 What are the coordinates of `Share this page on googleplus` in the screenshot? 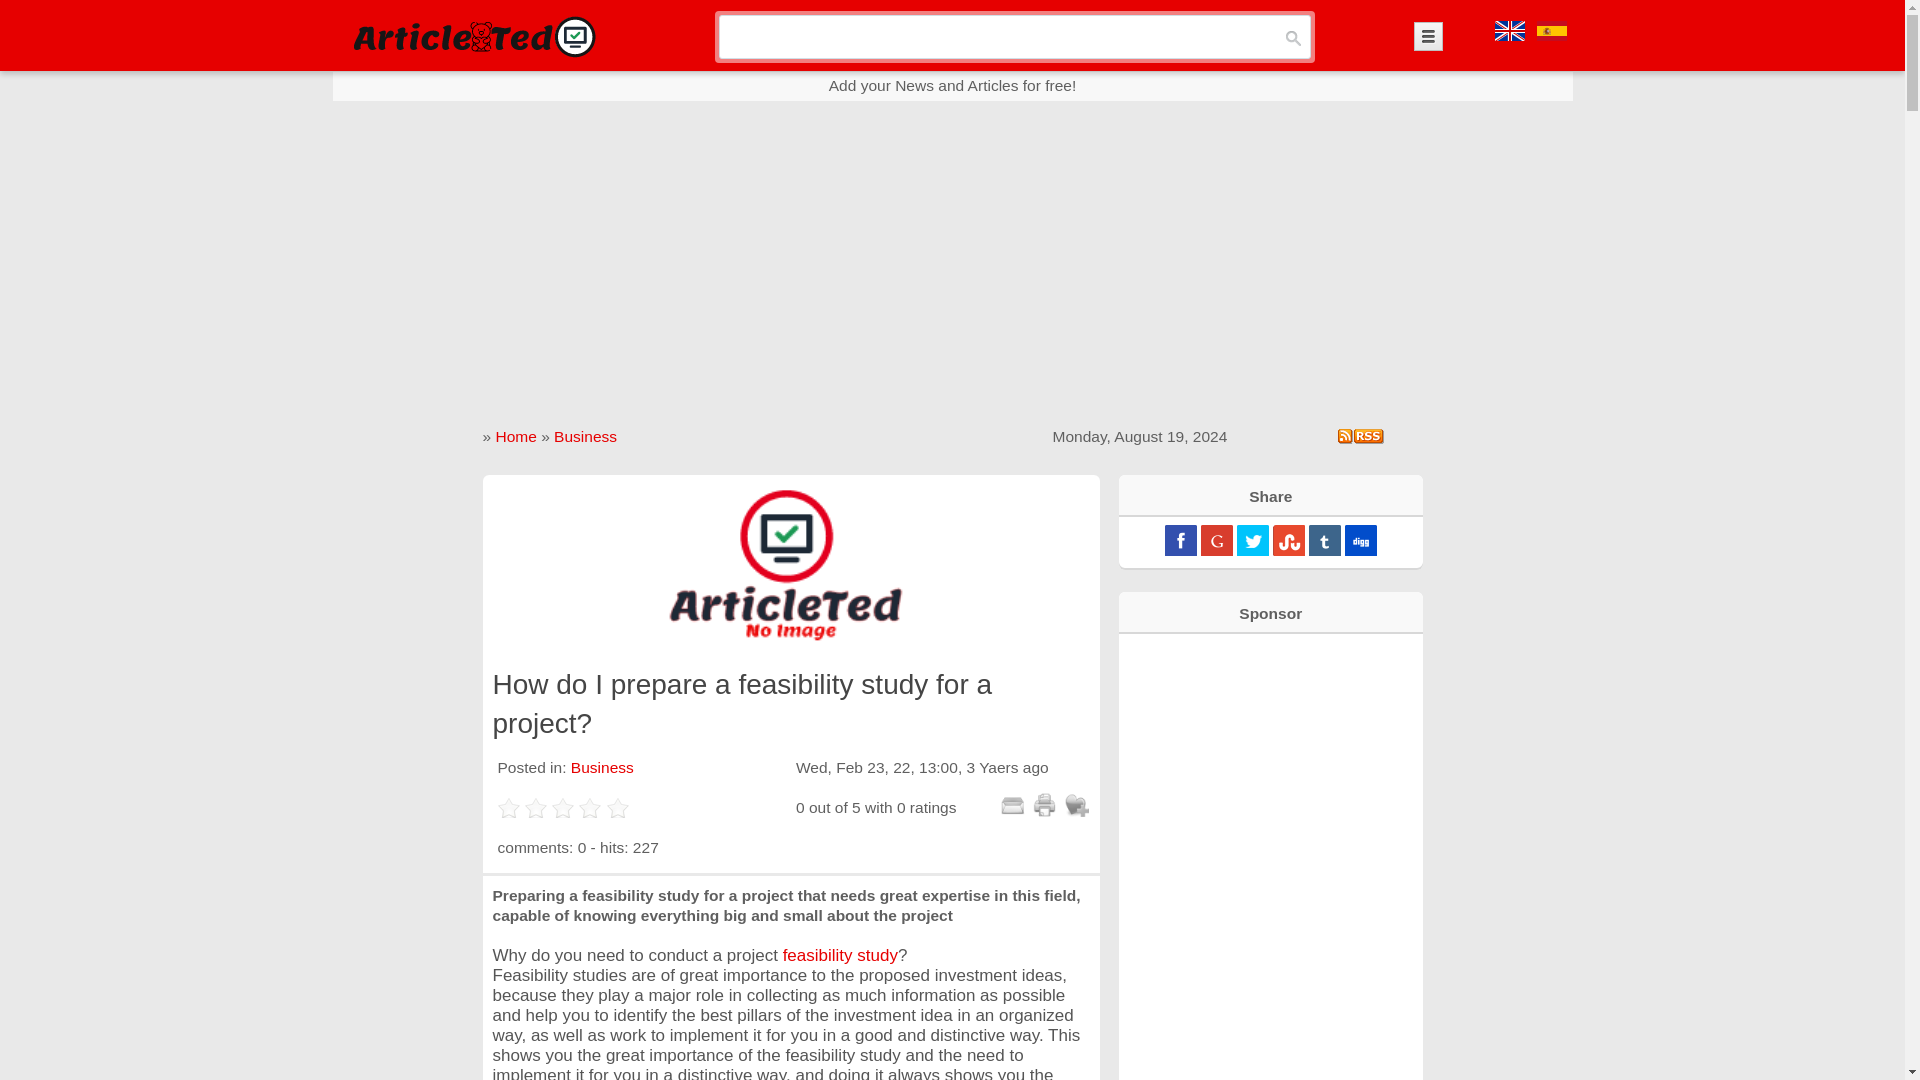 It's located at (1216, 540).